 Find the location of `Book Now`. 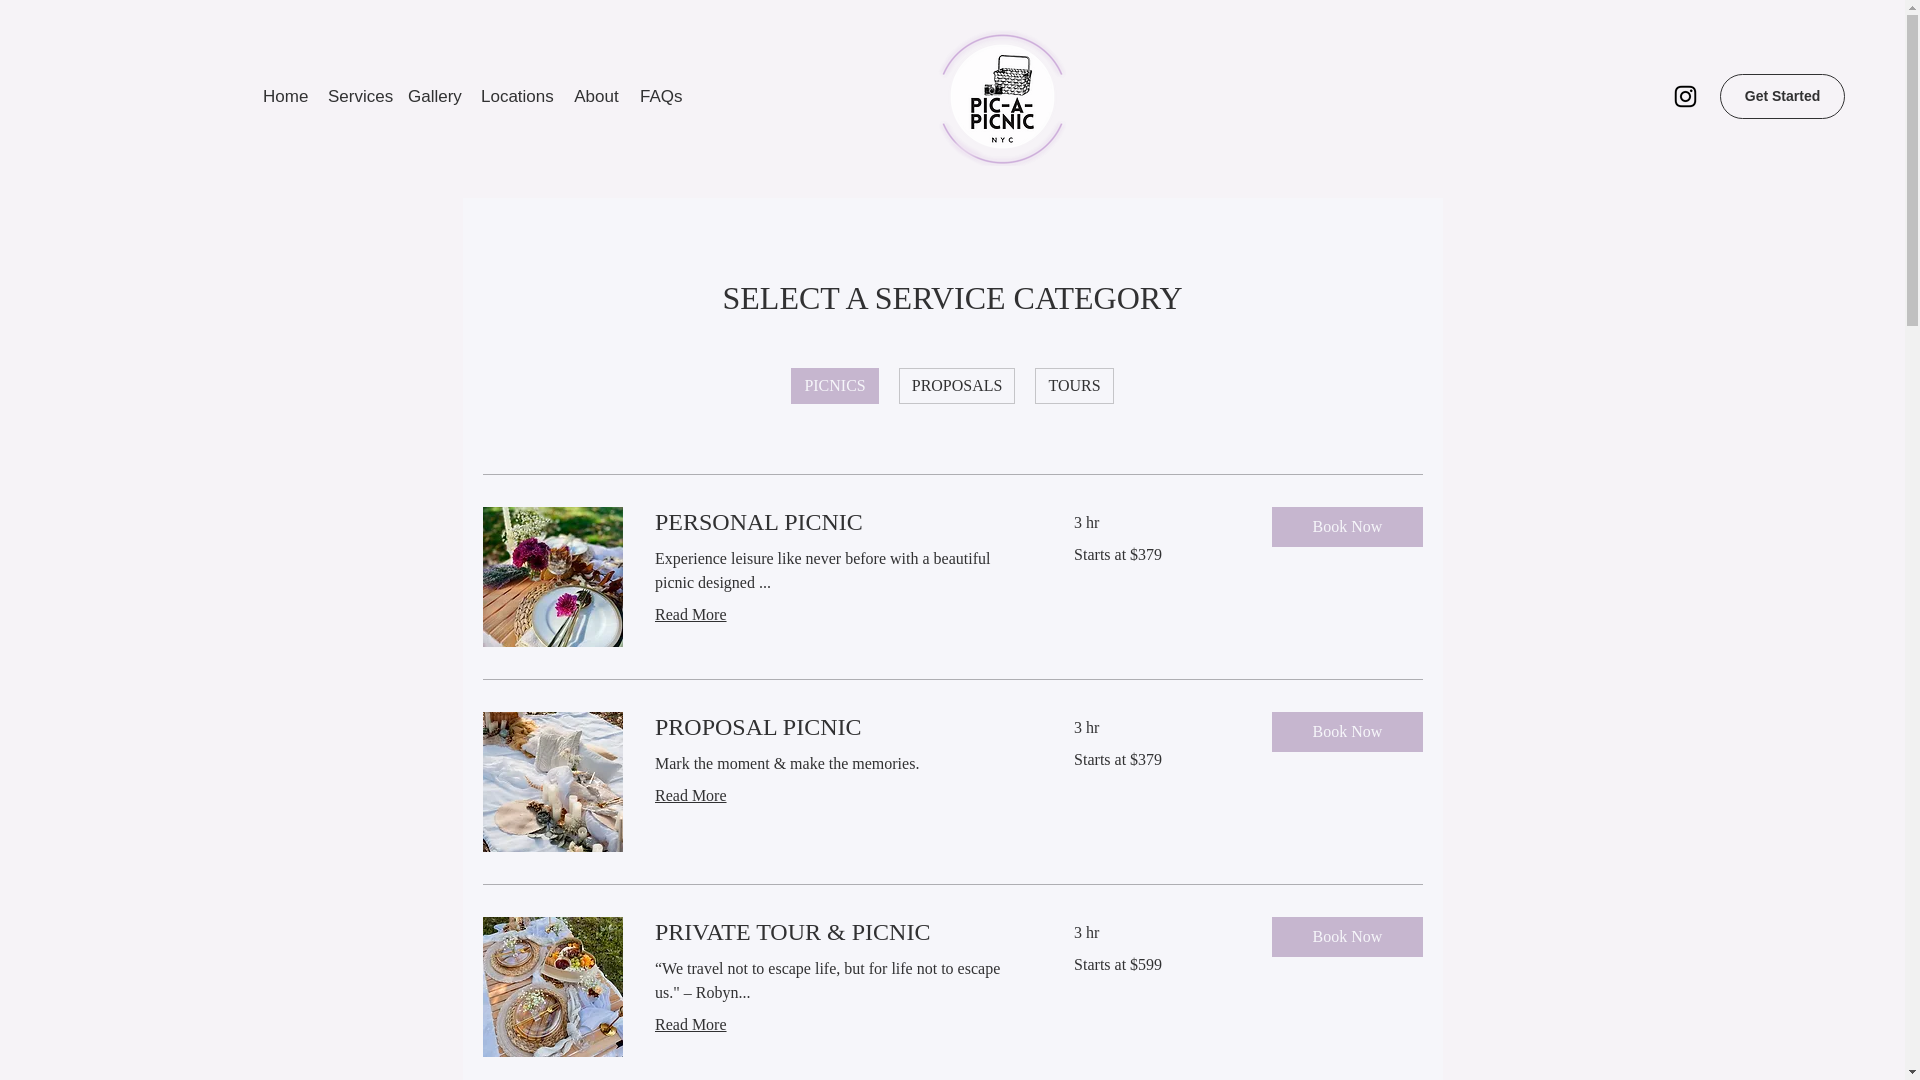

Book Now is located at coordinates (1346, 936).